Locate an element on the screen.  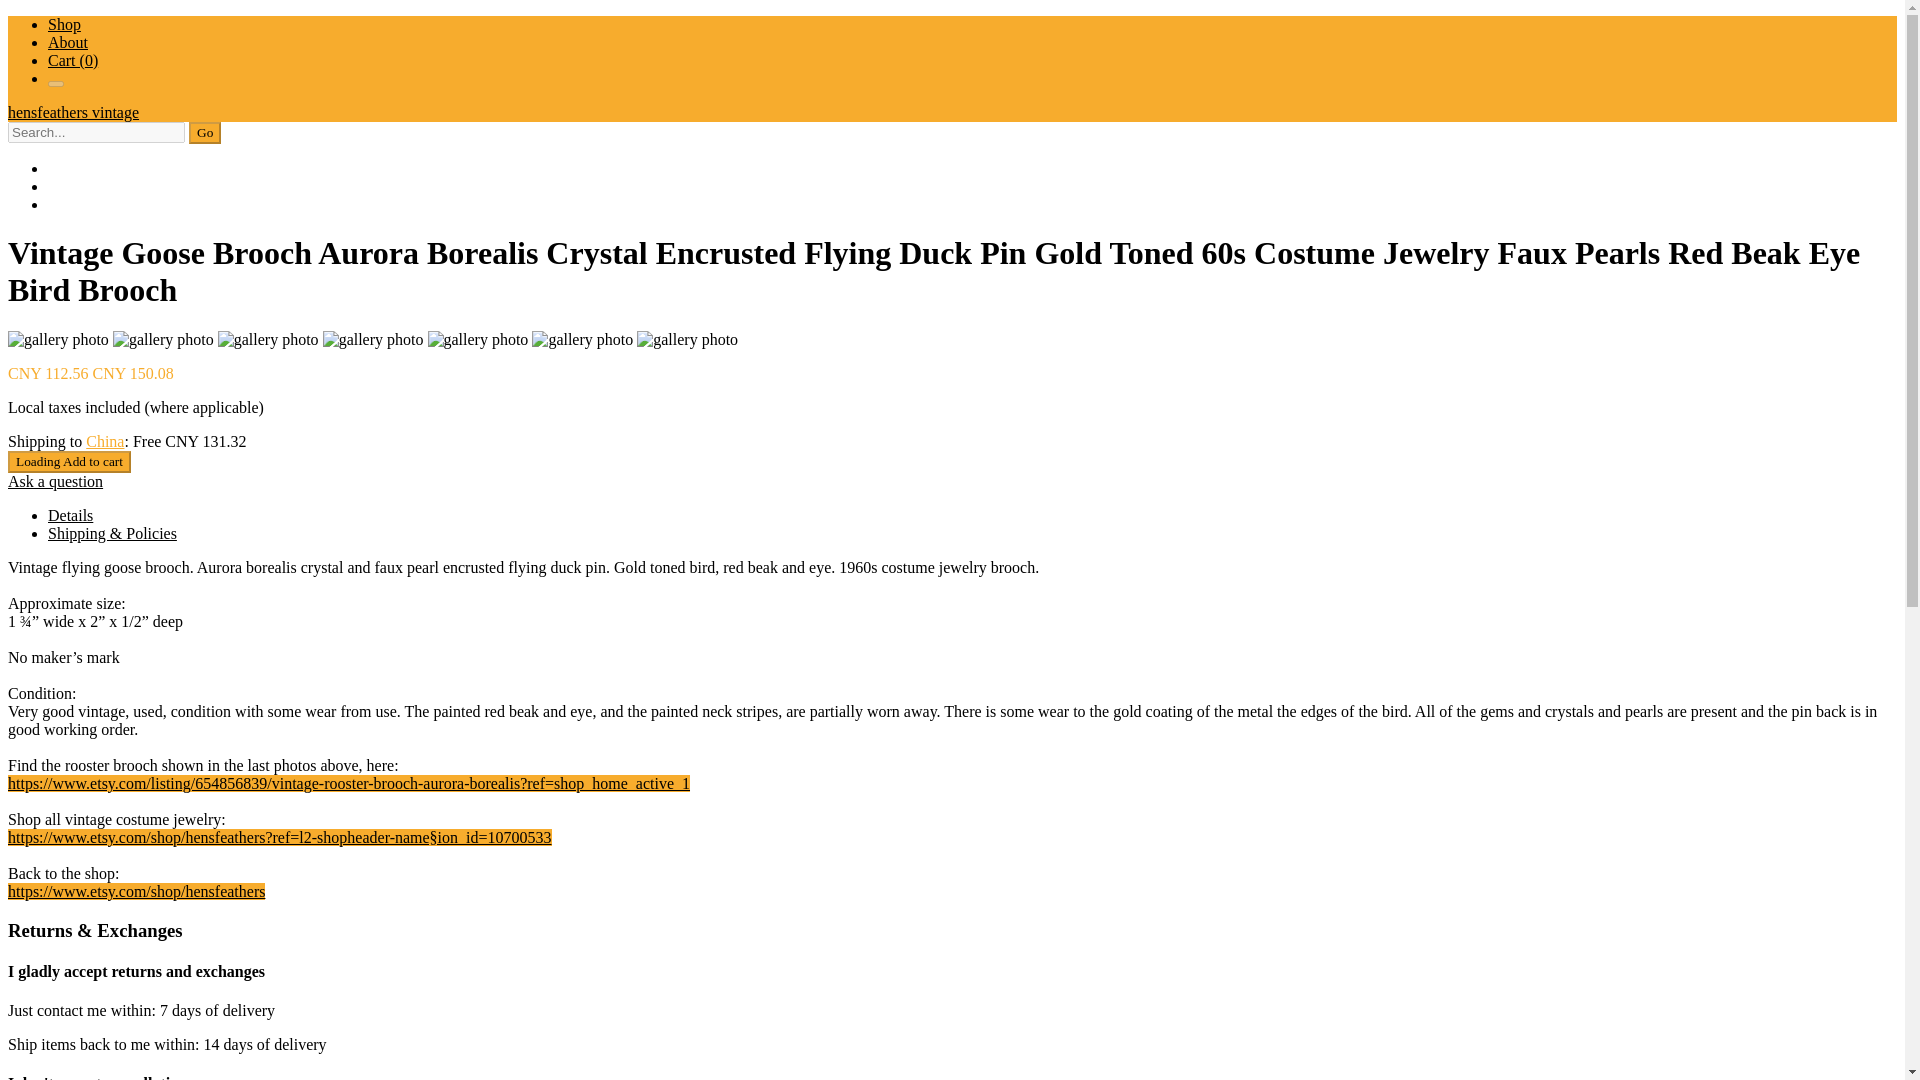
Shop is located at coordinates (64, 24).